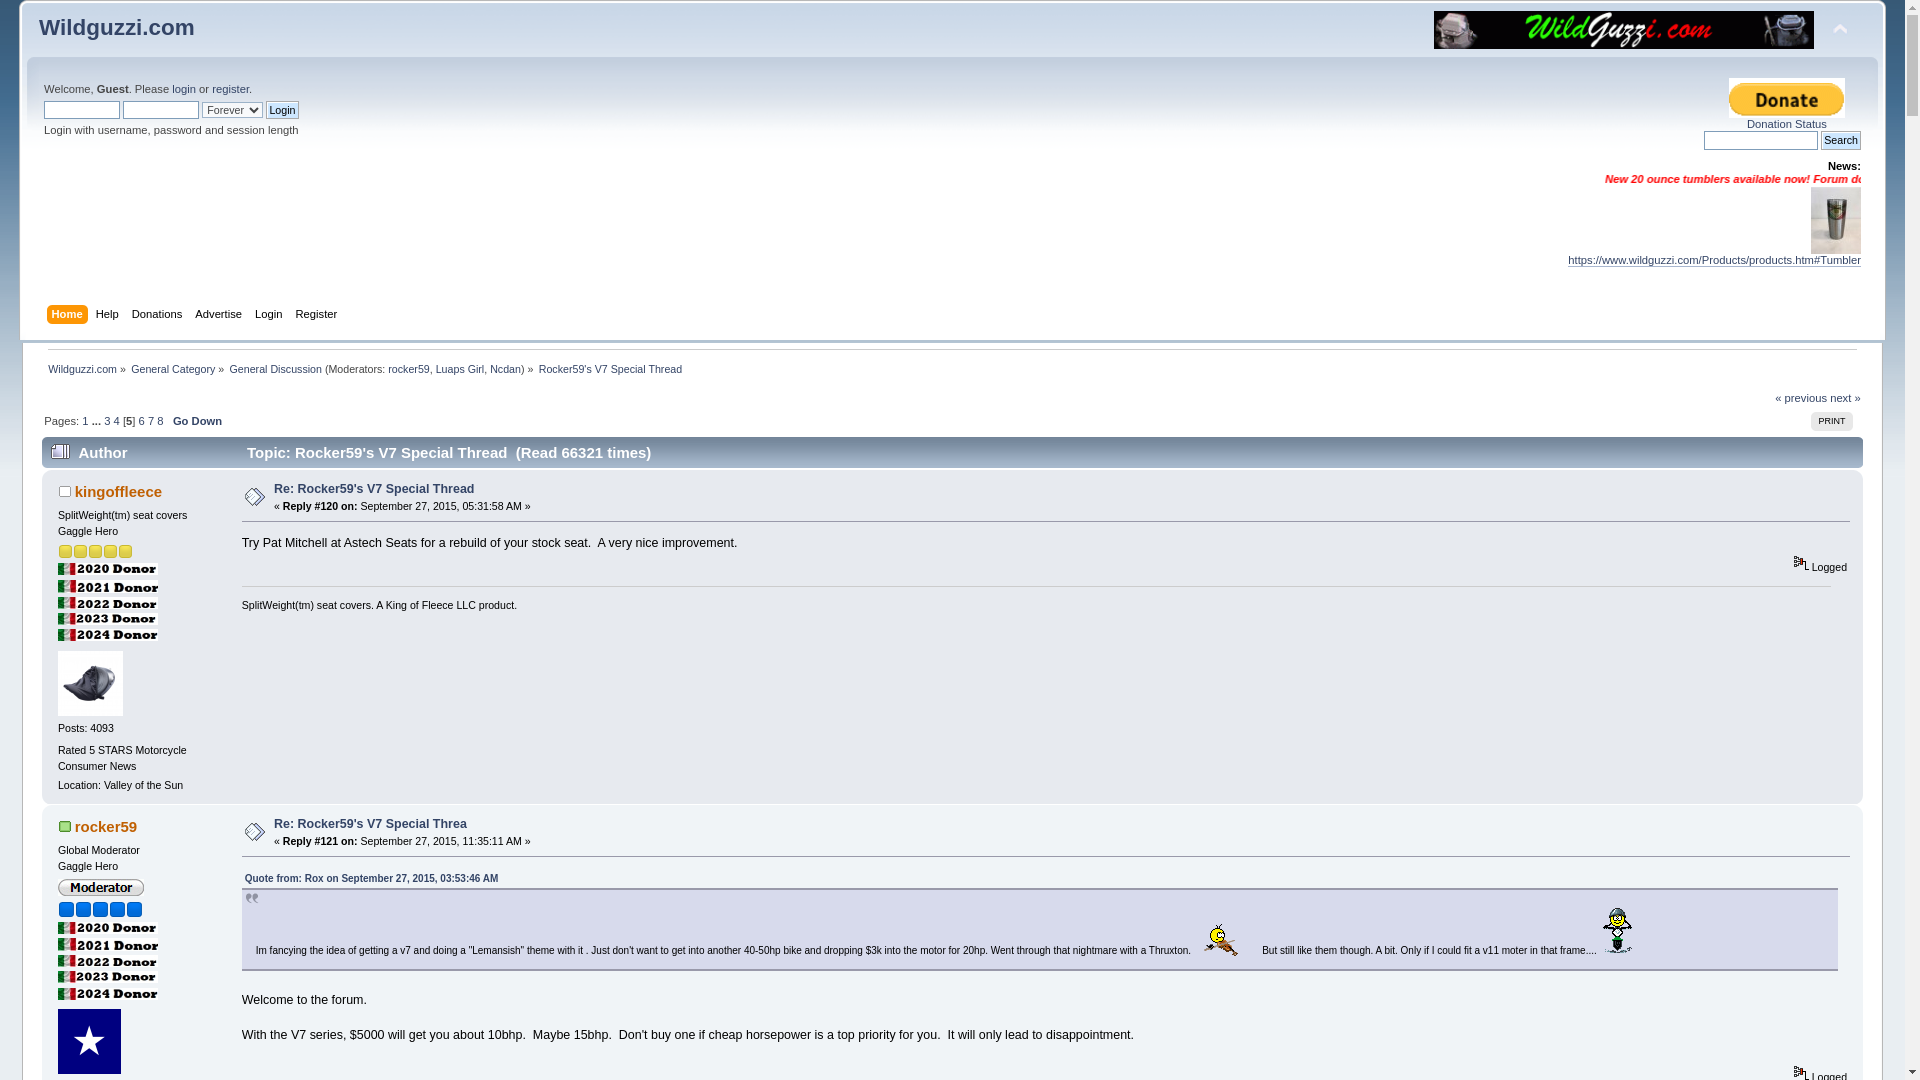 Image resolution: width=1920 pixels, height=1080 pixels. What do you see at coordinates (197, 420) in the screenshot?
I see `Go Down` at bounding box center [197, 420].